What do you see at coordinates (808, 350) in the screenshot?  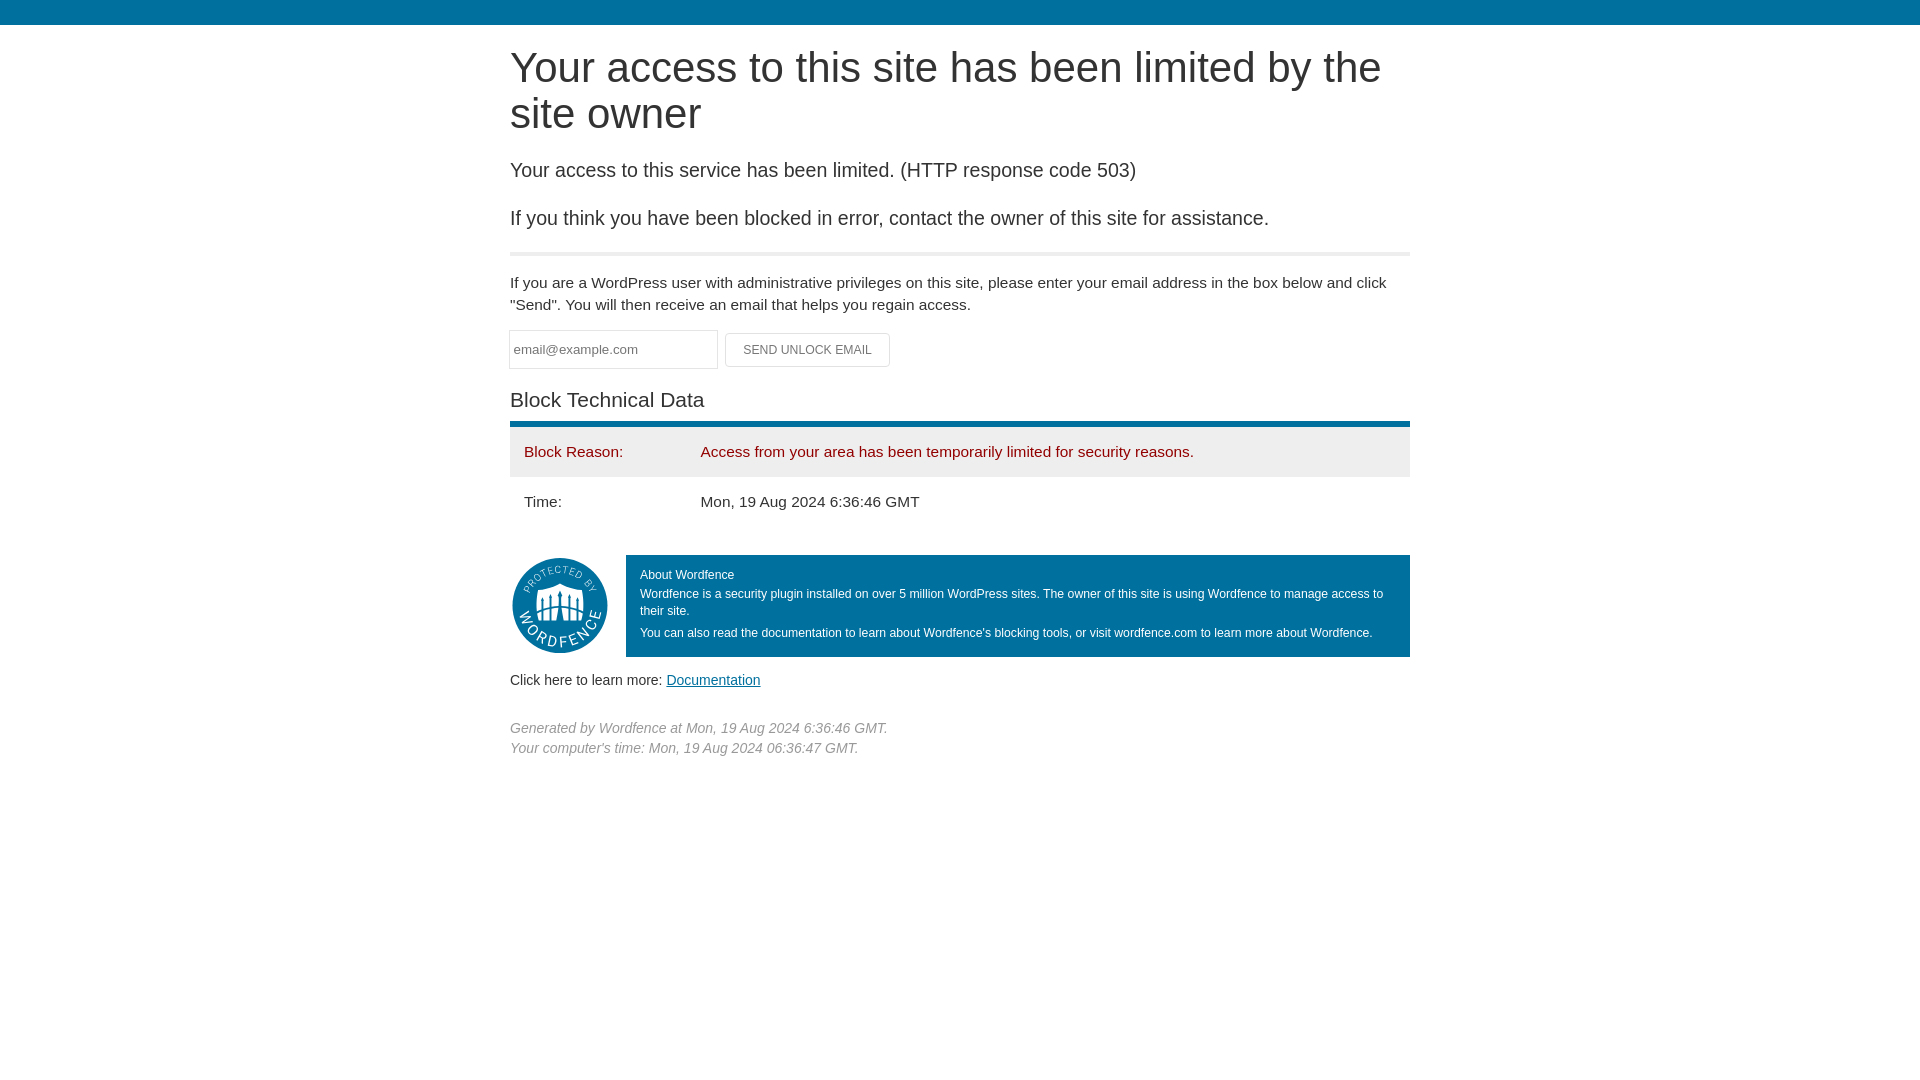 I see `Send Unlock Email` at bounding box center [808, 350].